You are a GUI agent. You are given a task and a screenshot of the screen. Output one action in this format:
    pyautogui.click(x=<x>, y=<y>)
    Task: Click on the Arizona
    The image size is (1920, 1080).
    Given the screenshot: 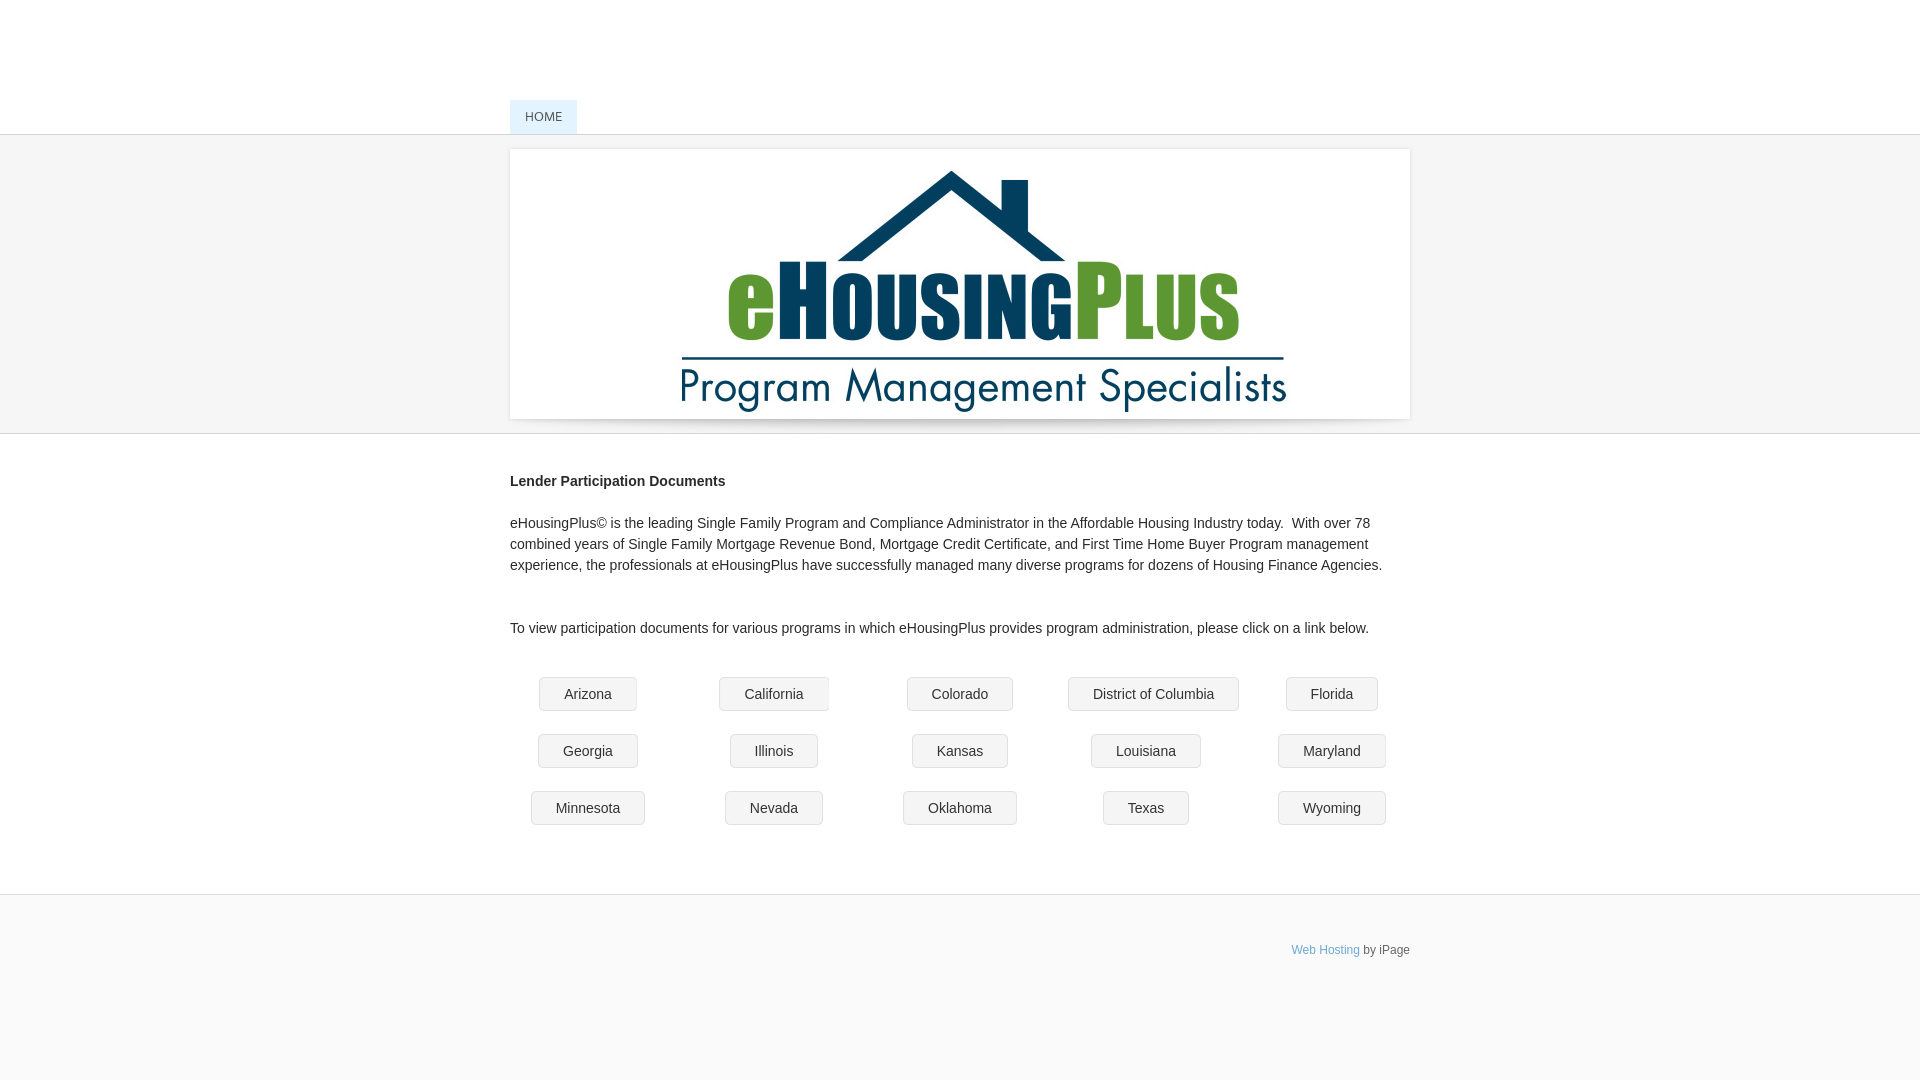 What is the action you would take?
    pyautogui.click(x=588, y=694)
    